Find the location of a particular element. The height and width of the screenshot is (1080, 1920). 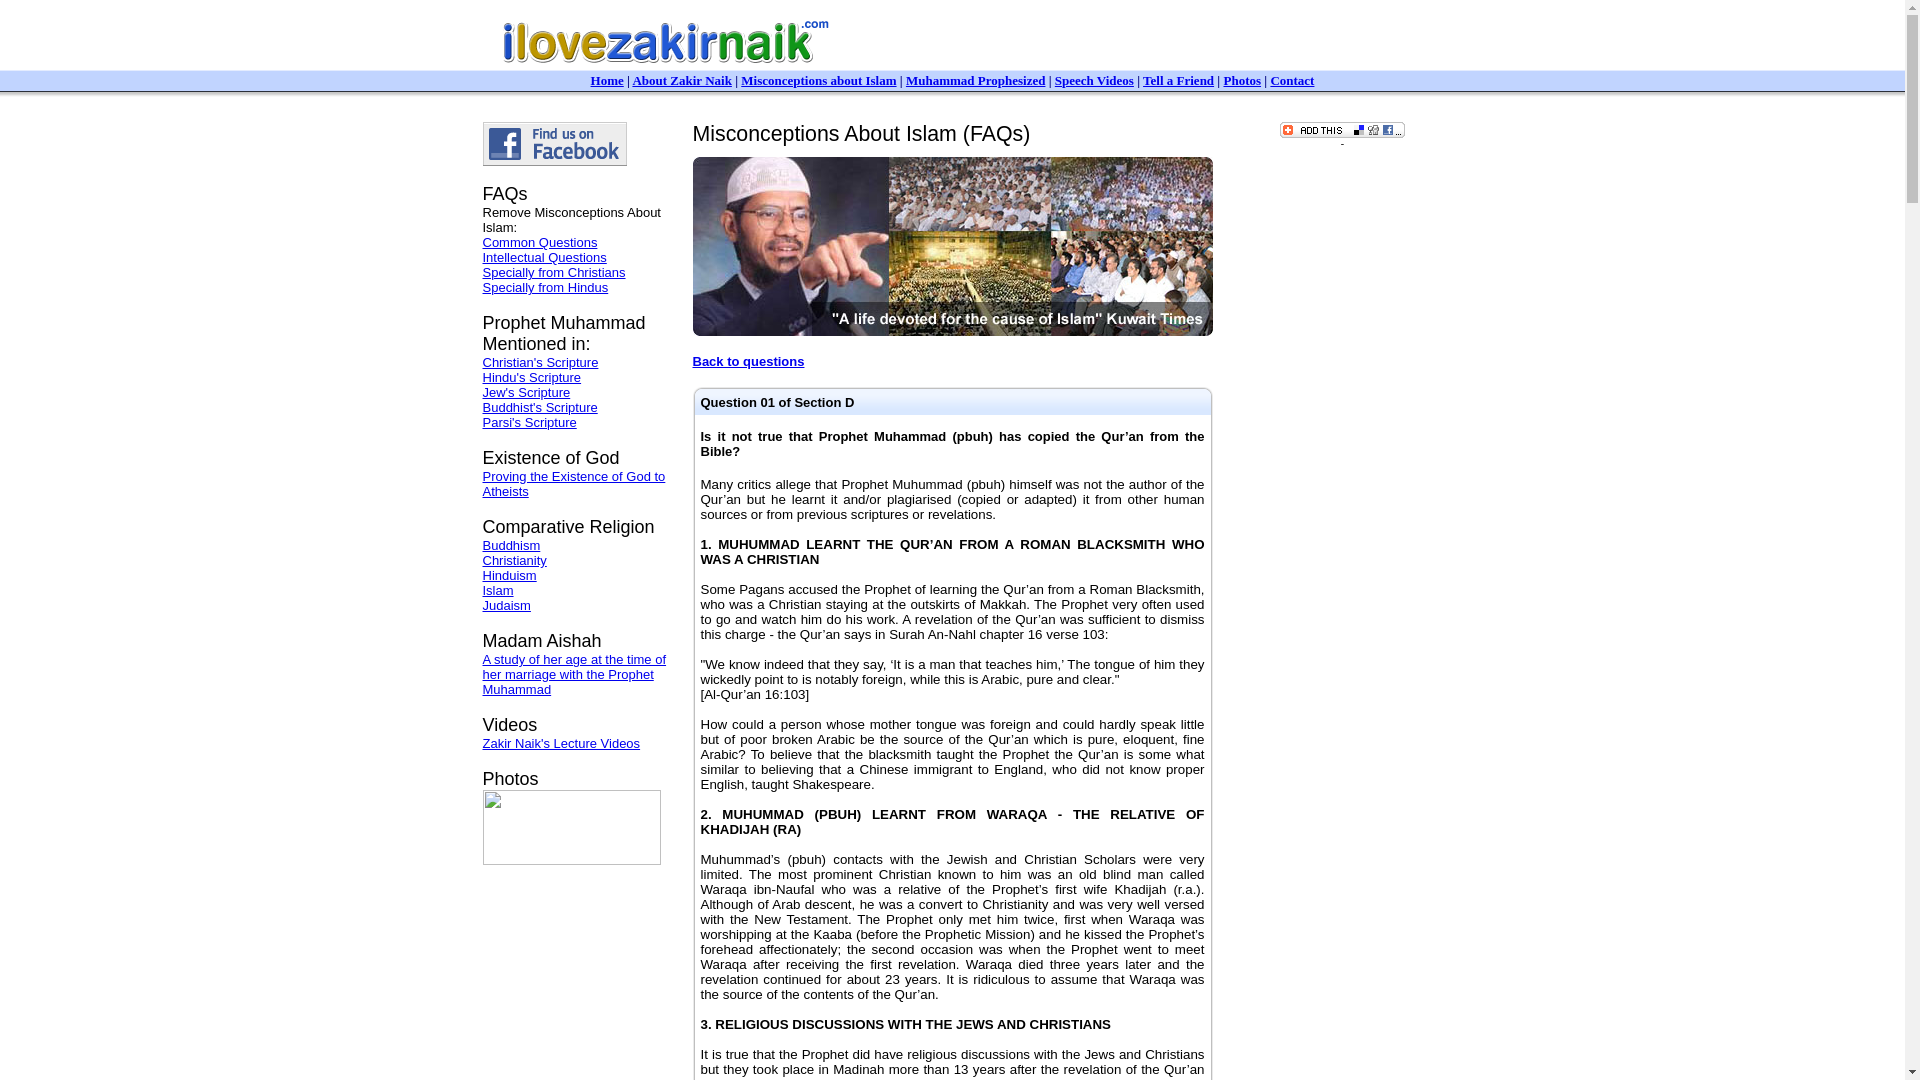

Misconceptions about Islam is located at coordinates (818, 80).